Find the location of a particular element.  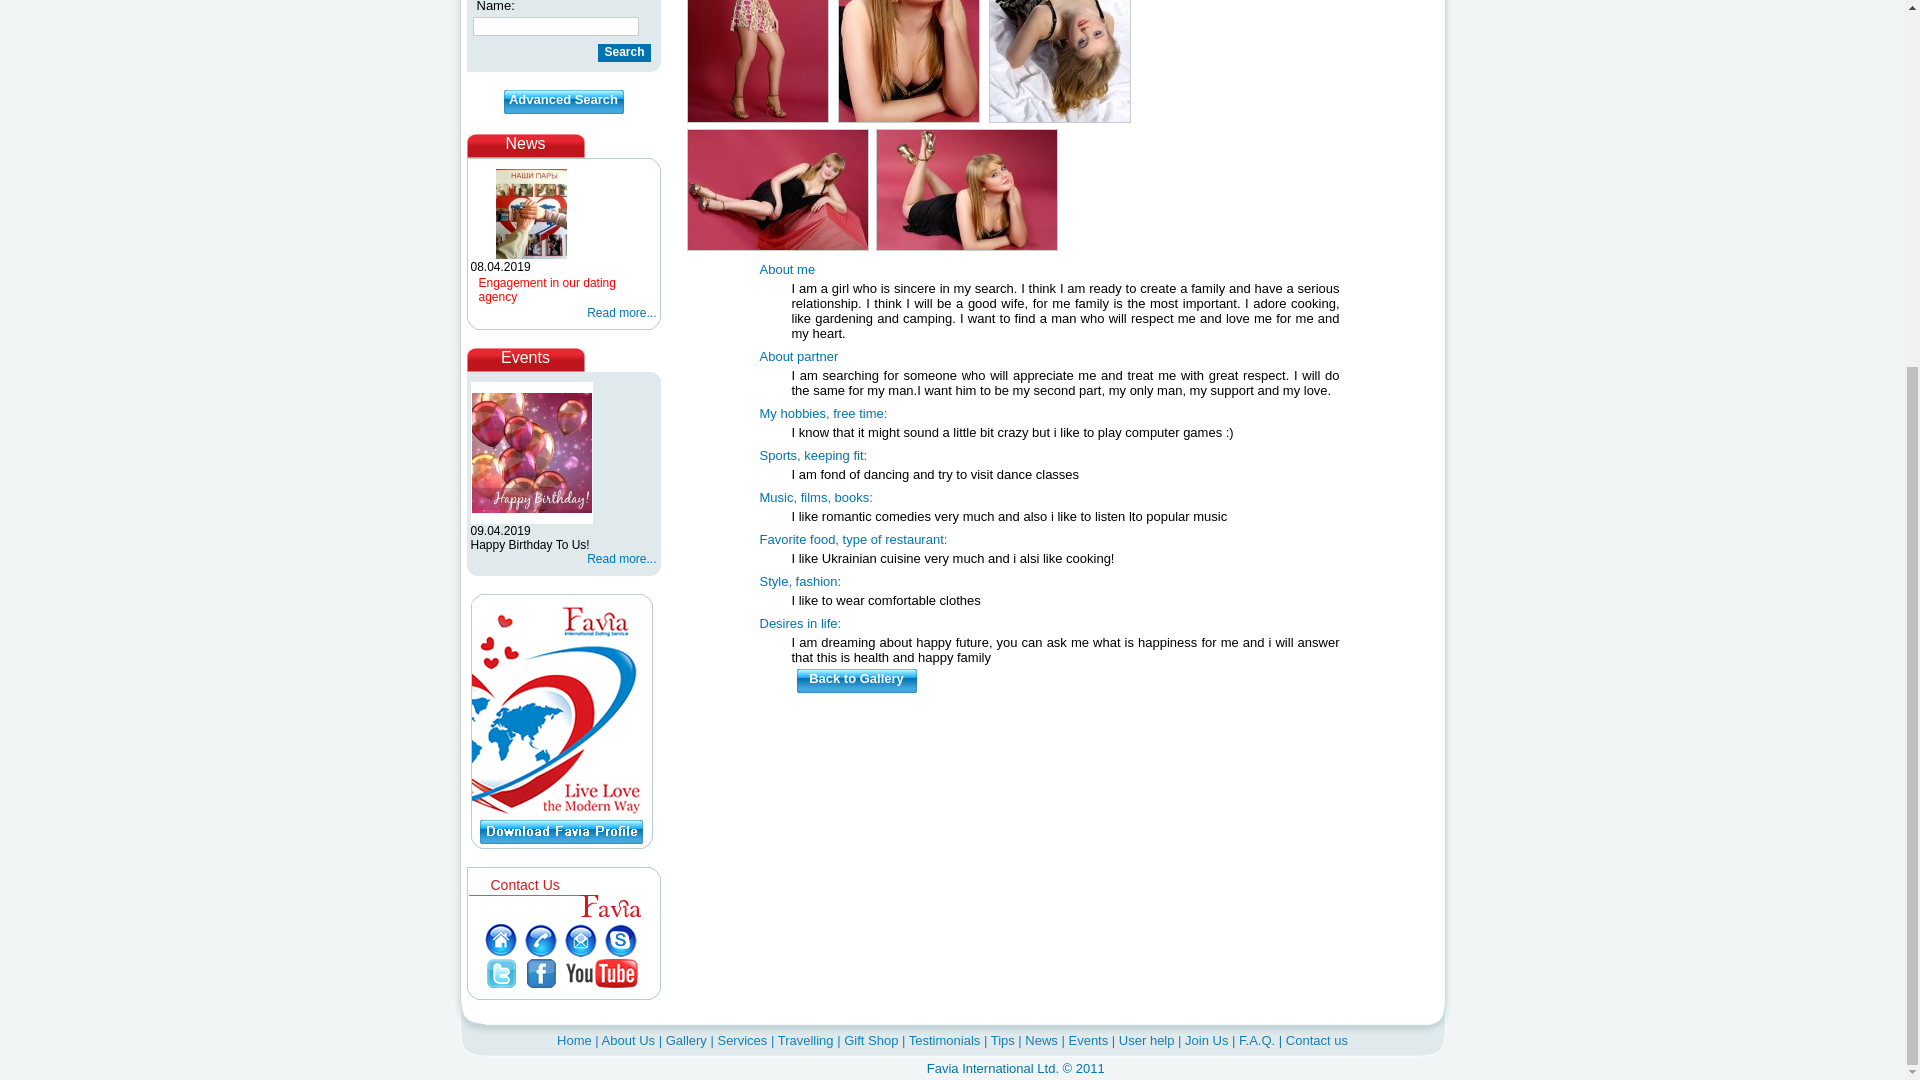

Read more... is located at coordinates (622, 558).